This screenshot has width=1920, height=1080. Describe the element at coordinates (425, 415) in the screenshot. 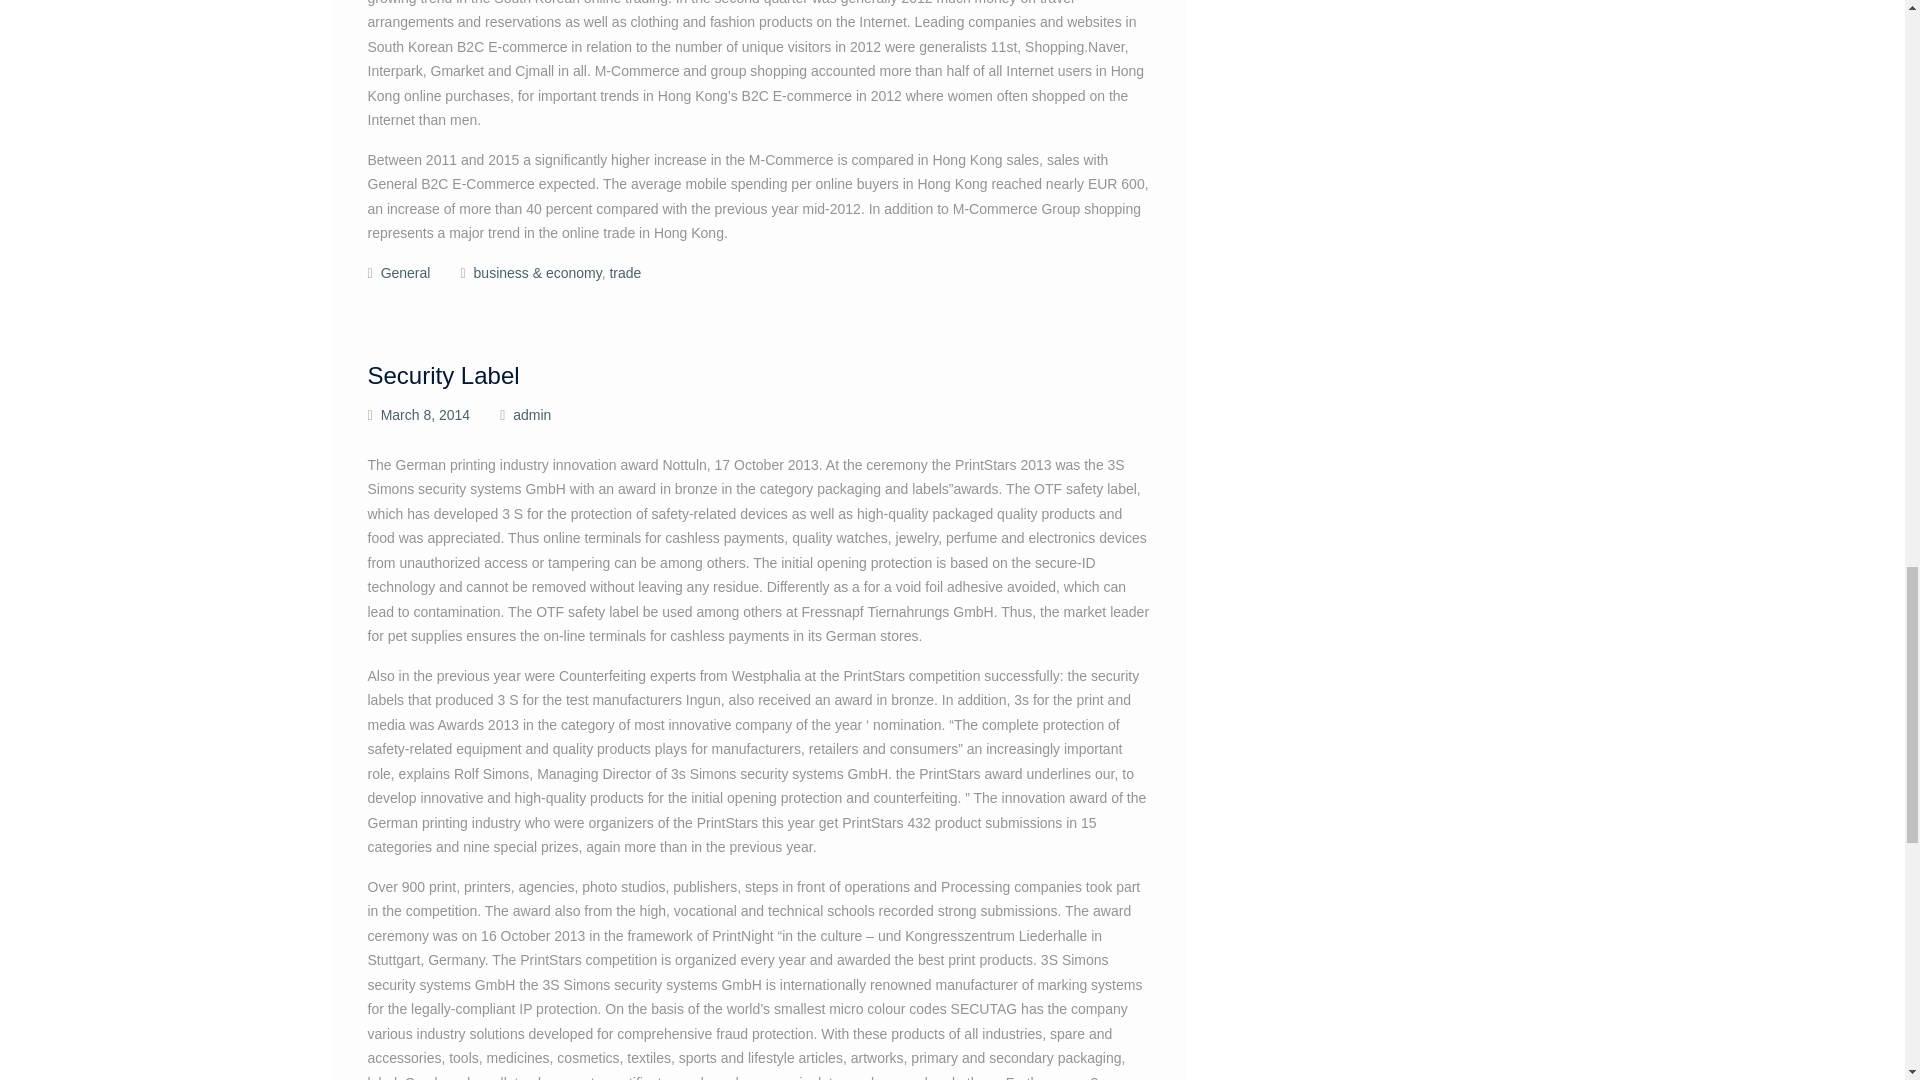

I see `March 8, 2014` at that location.